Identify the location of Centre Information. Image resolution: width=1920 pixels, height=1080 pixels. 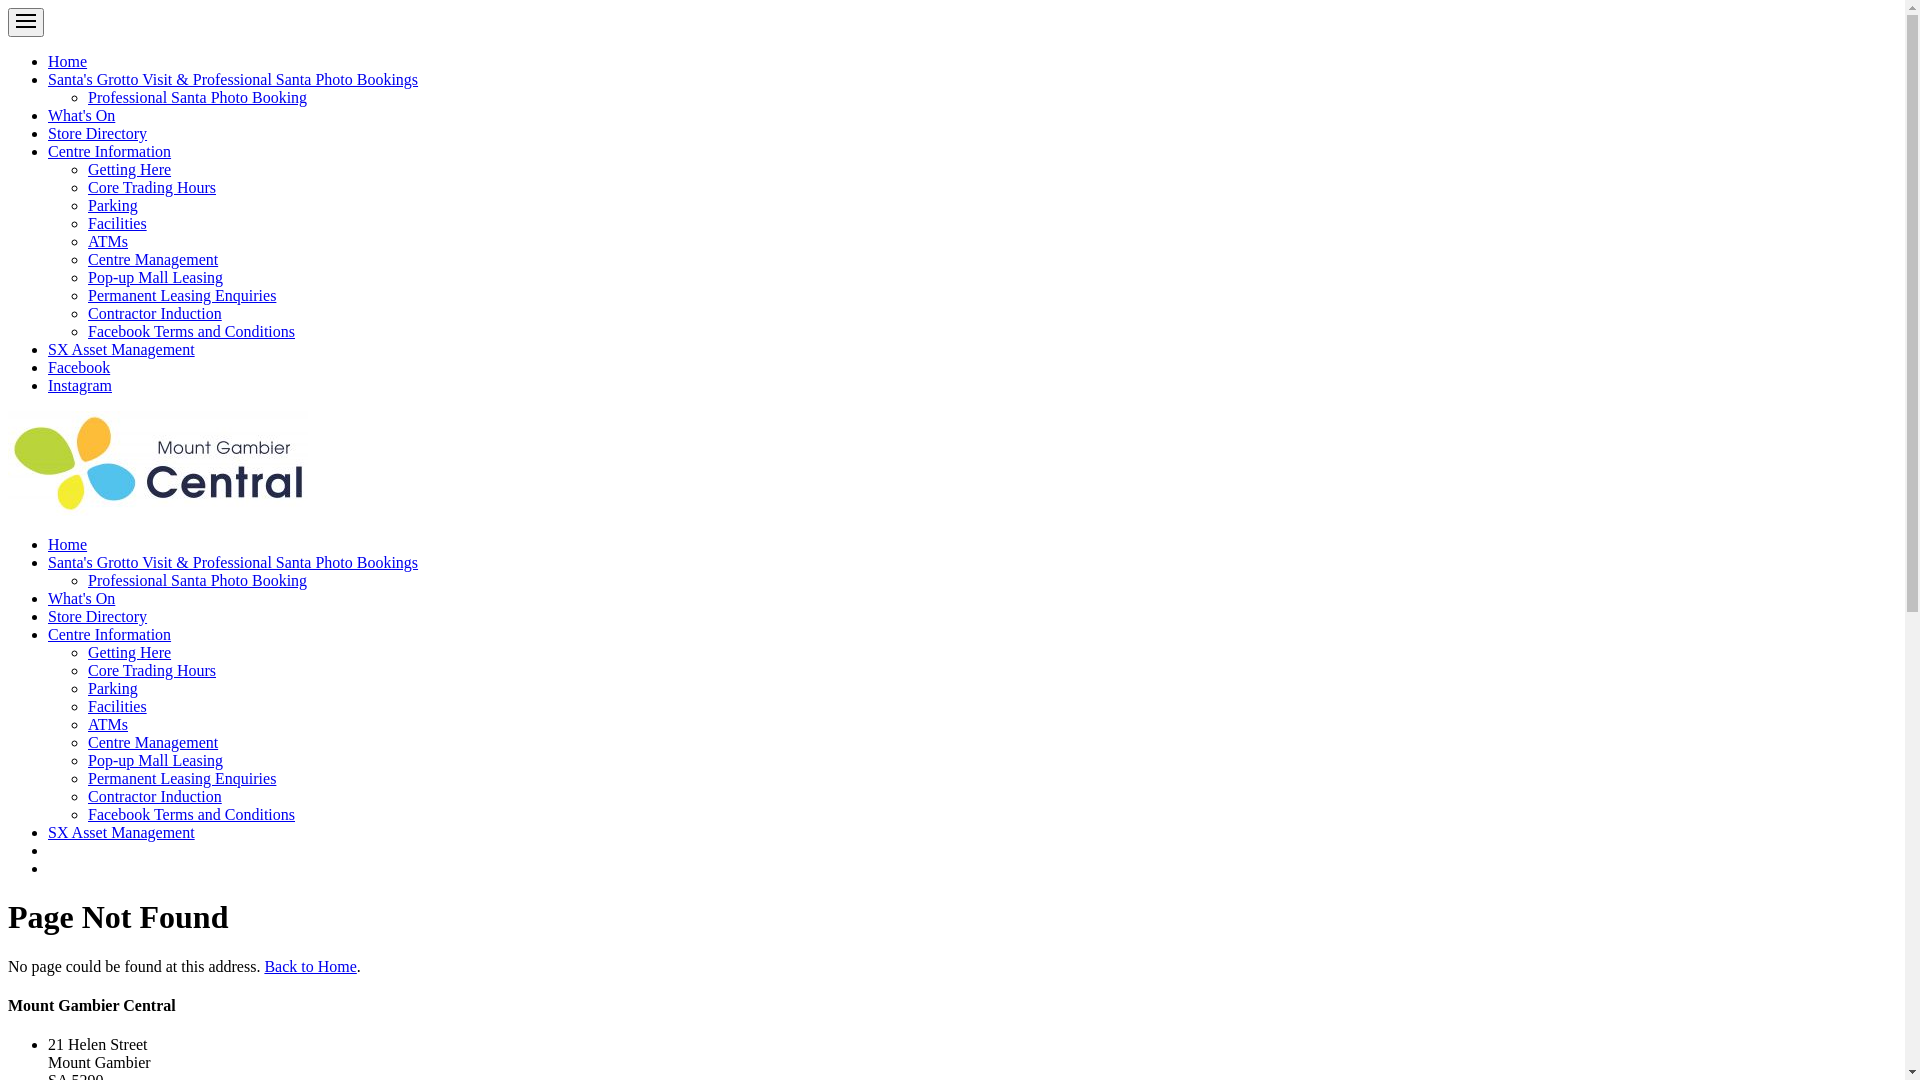
(110, 152).